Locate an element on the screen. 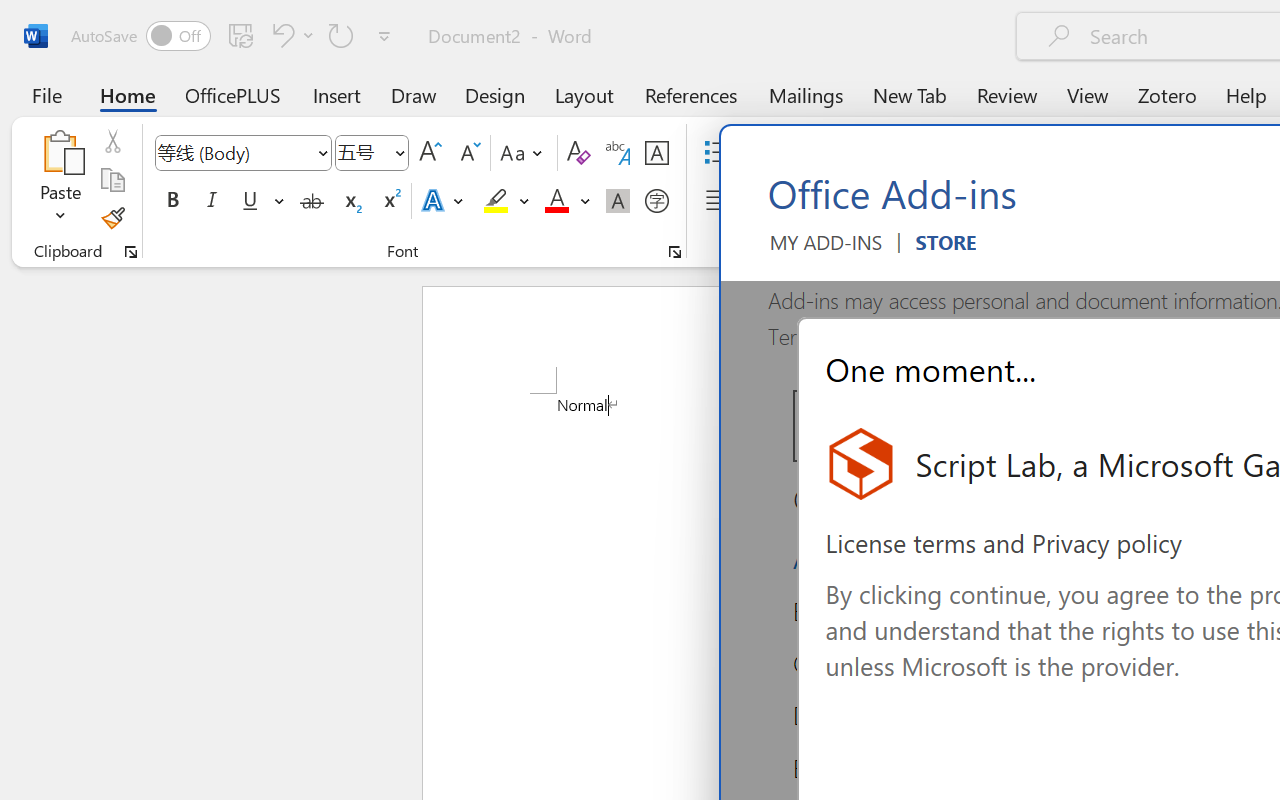  Repeat Doc Close is located at coordinates (341, 35).